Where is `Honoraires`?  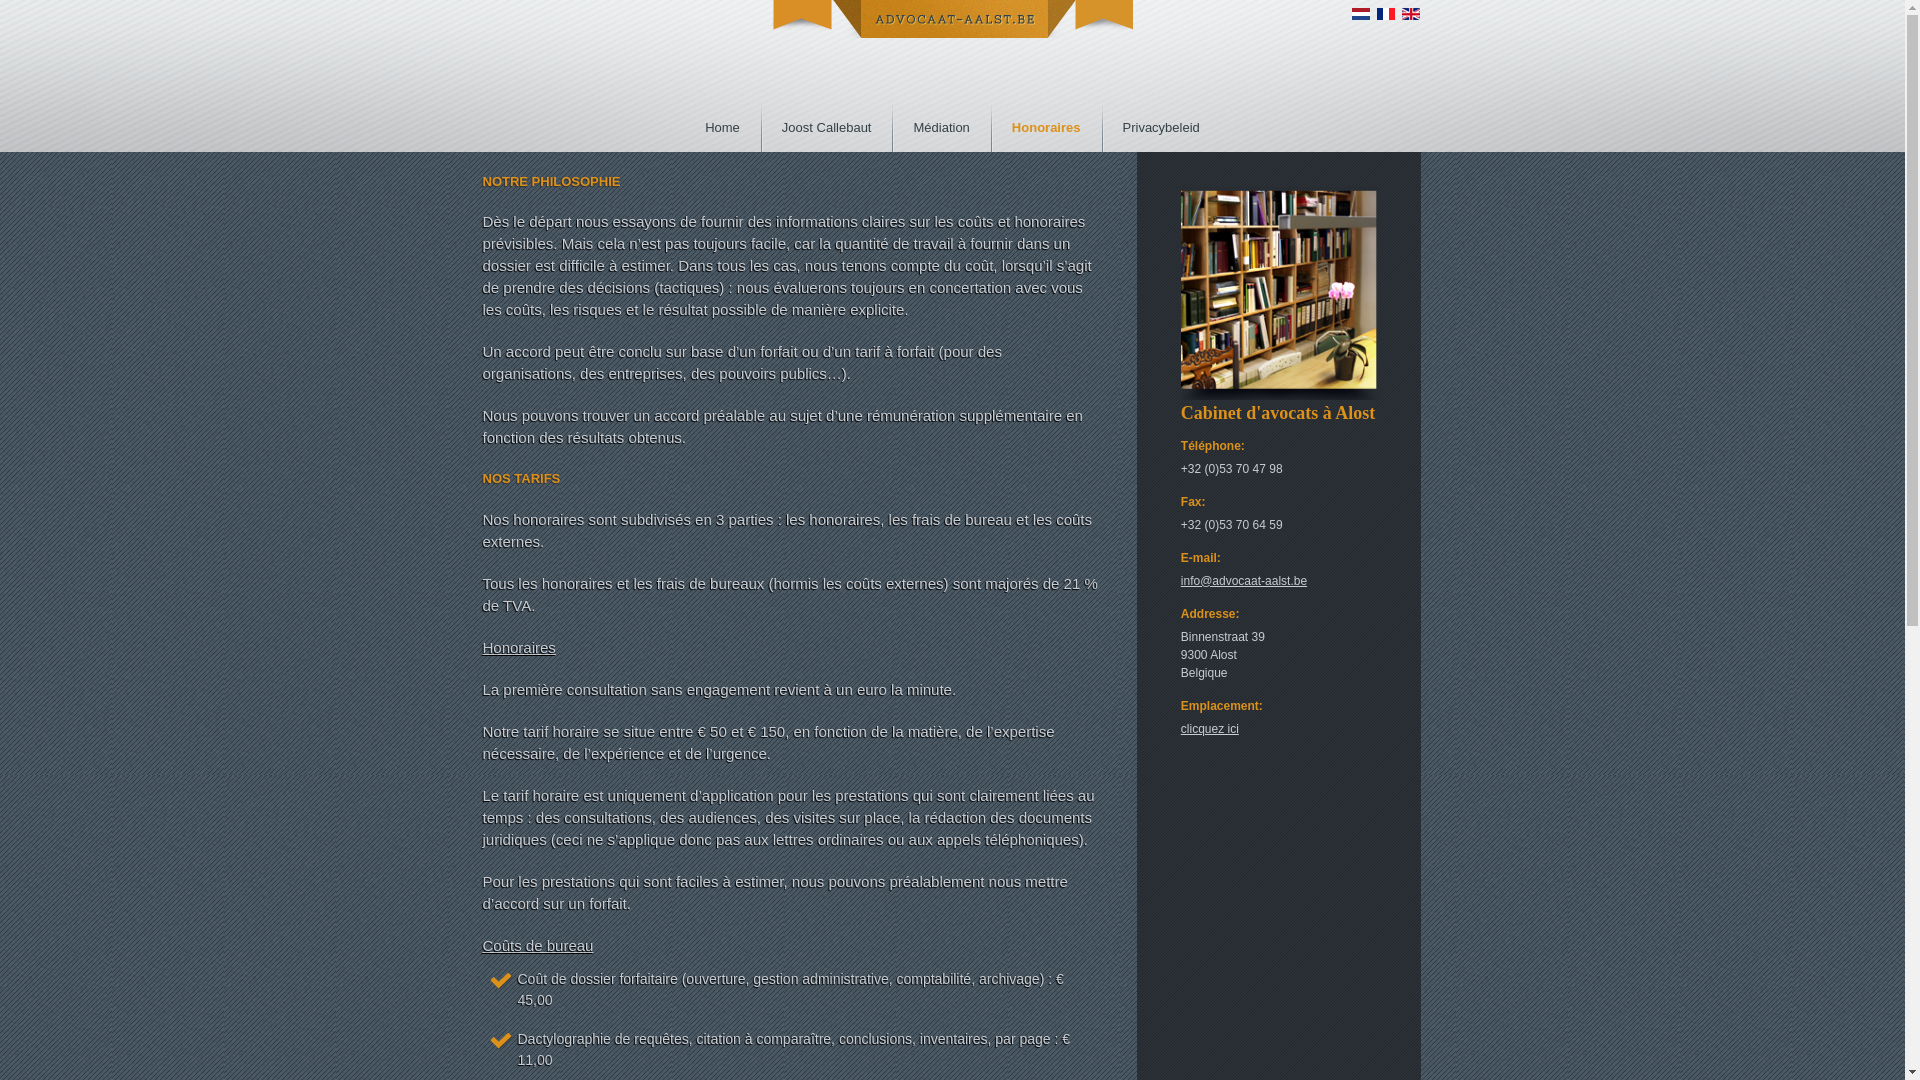
Honoraires is located at coordinates (1046, 126).